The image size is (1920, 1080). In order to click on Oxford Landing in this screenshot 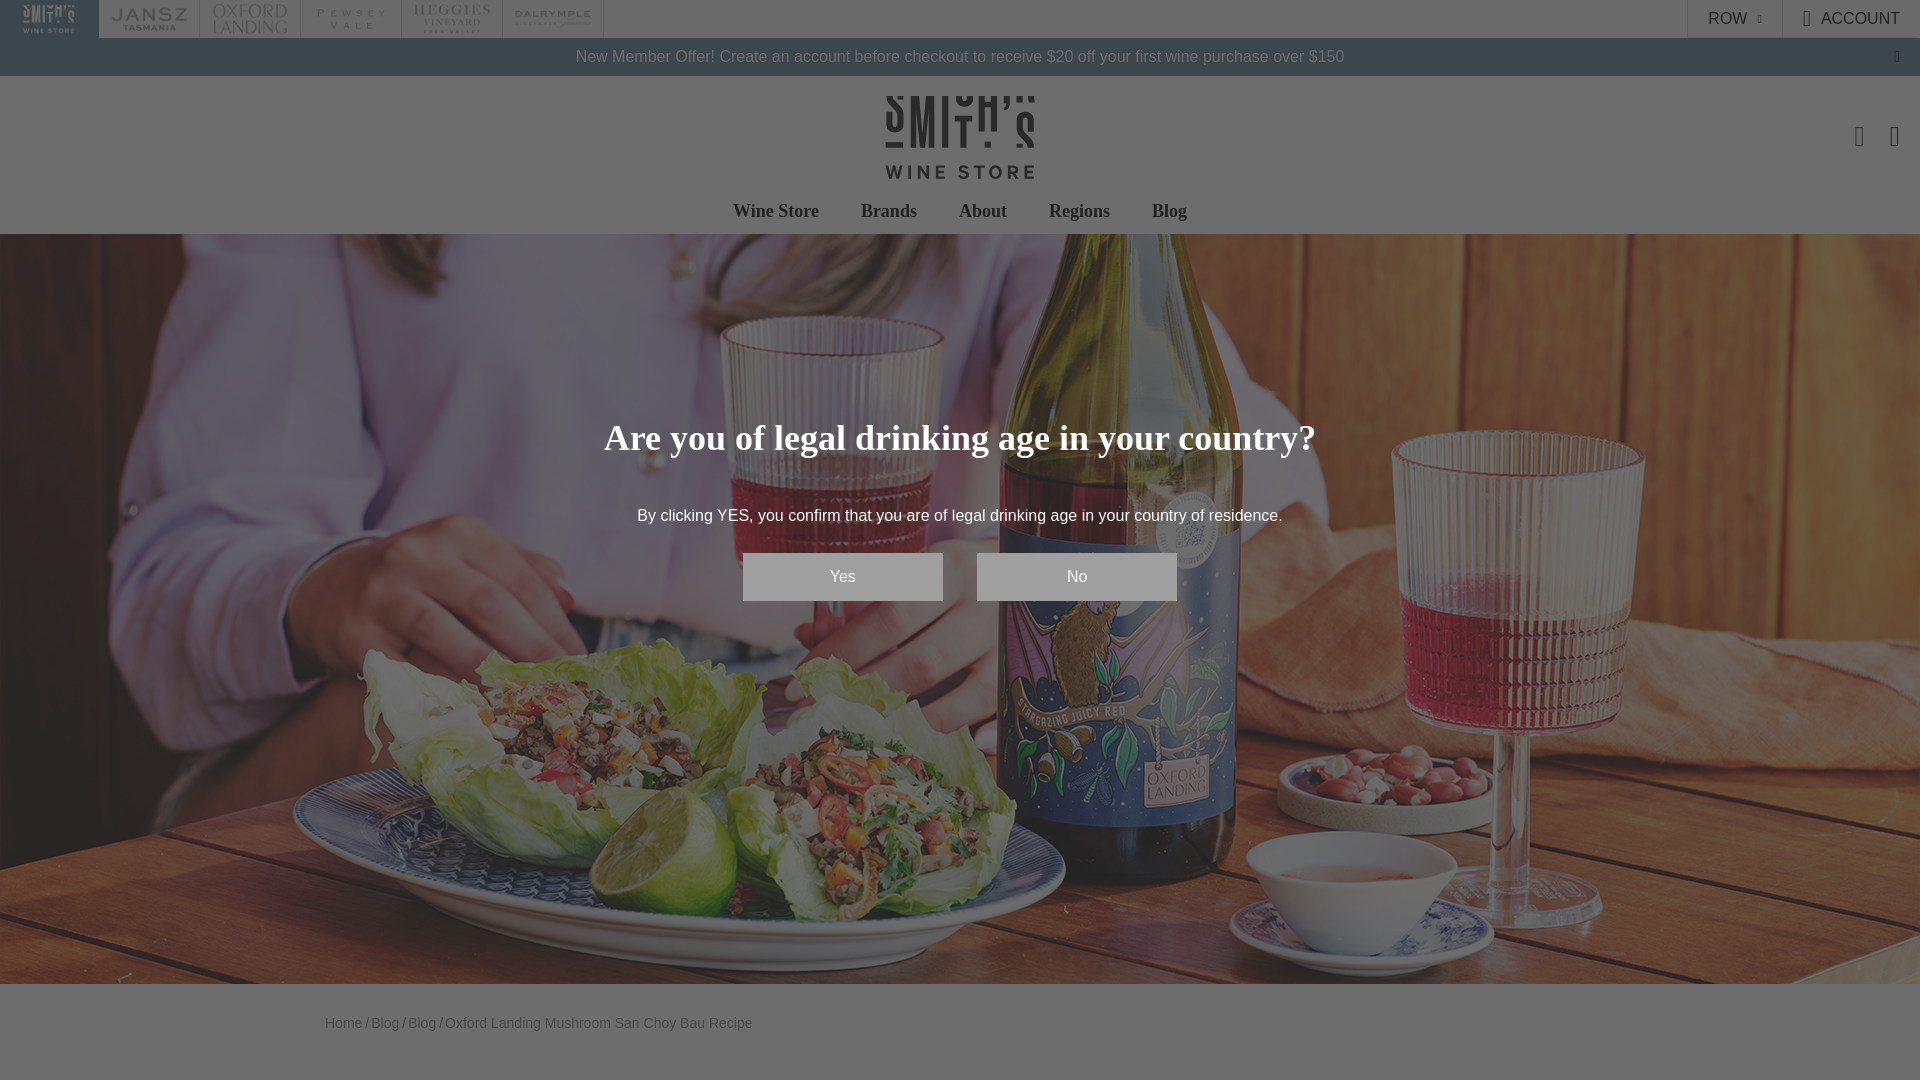, I will do `click(249, 18)`.